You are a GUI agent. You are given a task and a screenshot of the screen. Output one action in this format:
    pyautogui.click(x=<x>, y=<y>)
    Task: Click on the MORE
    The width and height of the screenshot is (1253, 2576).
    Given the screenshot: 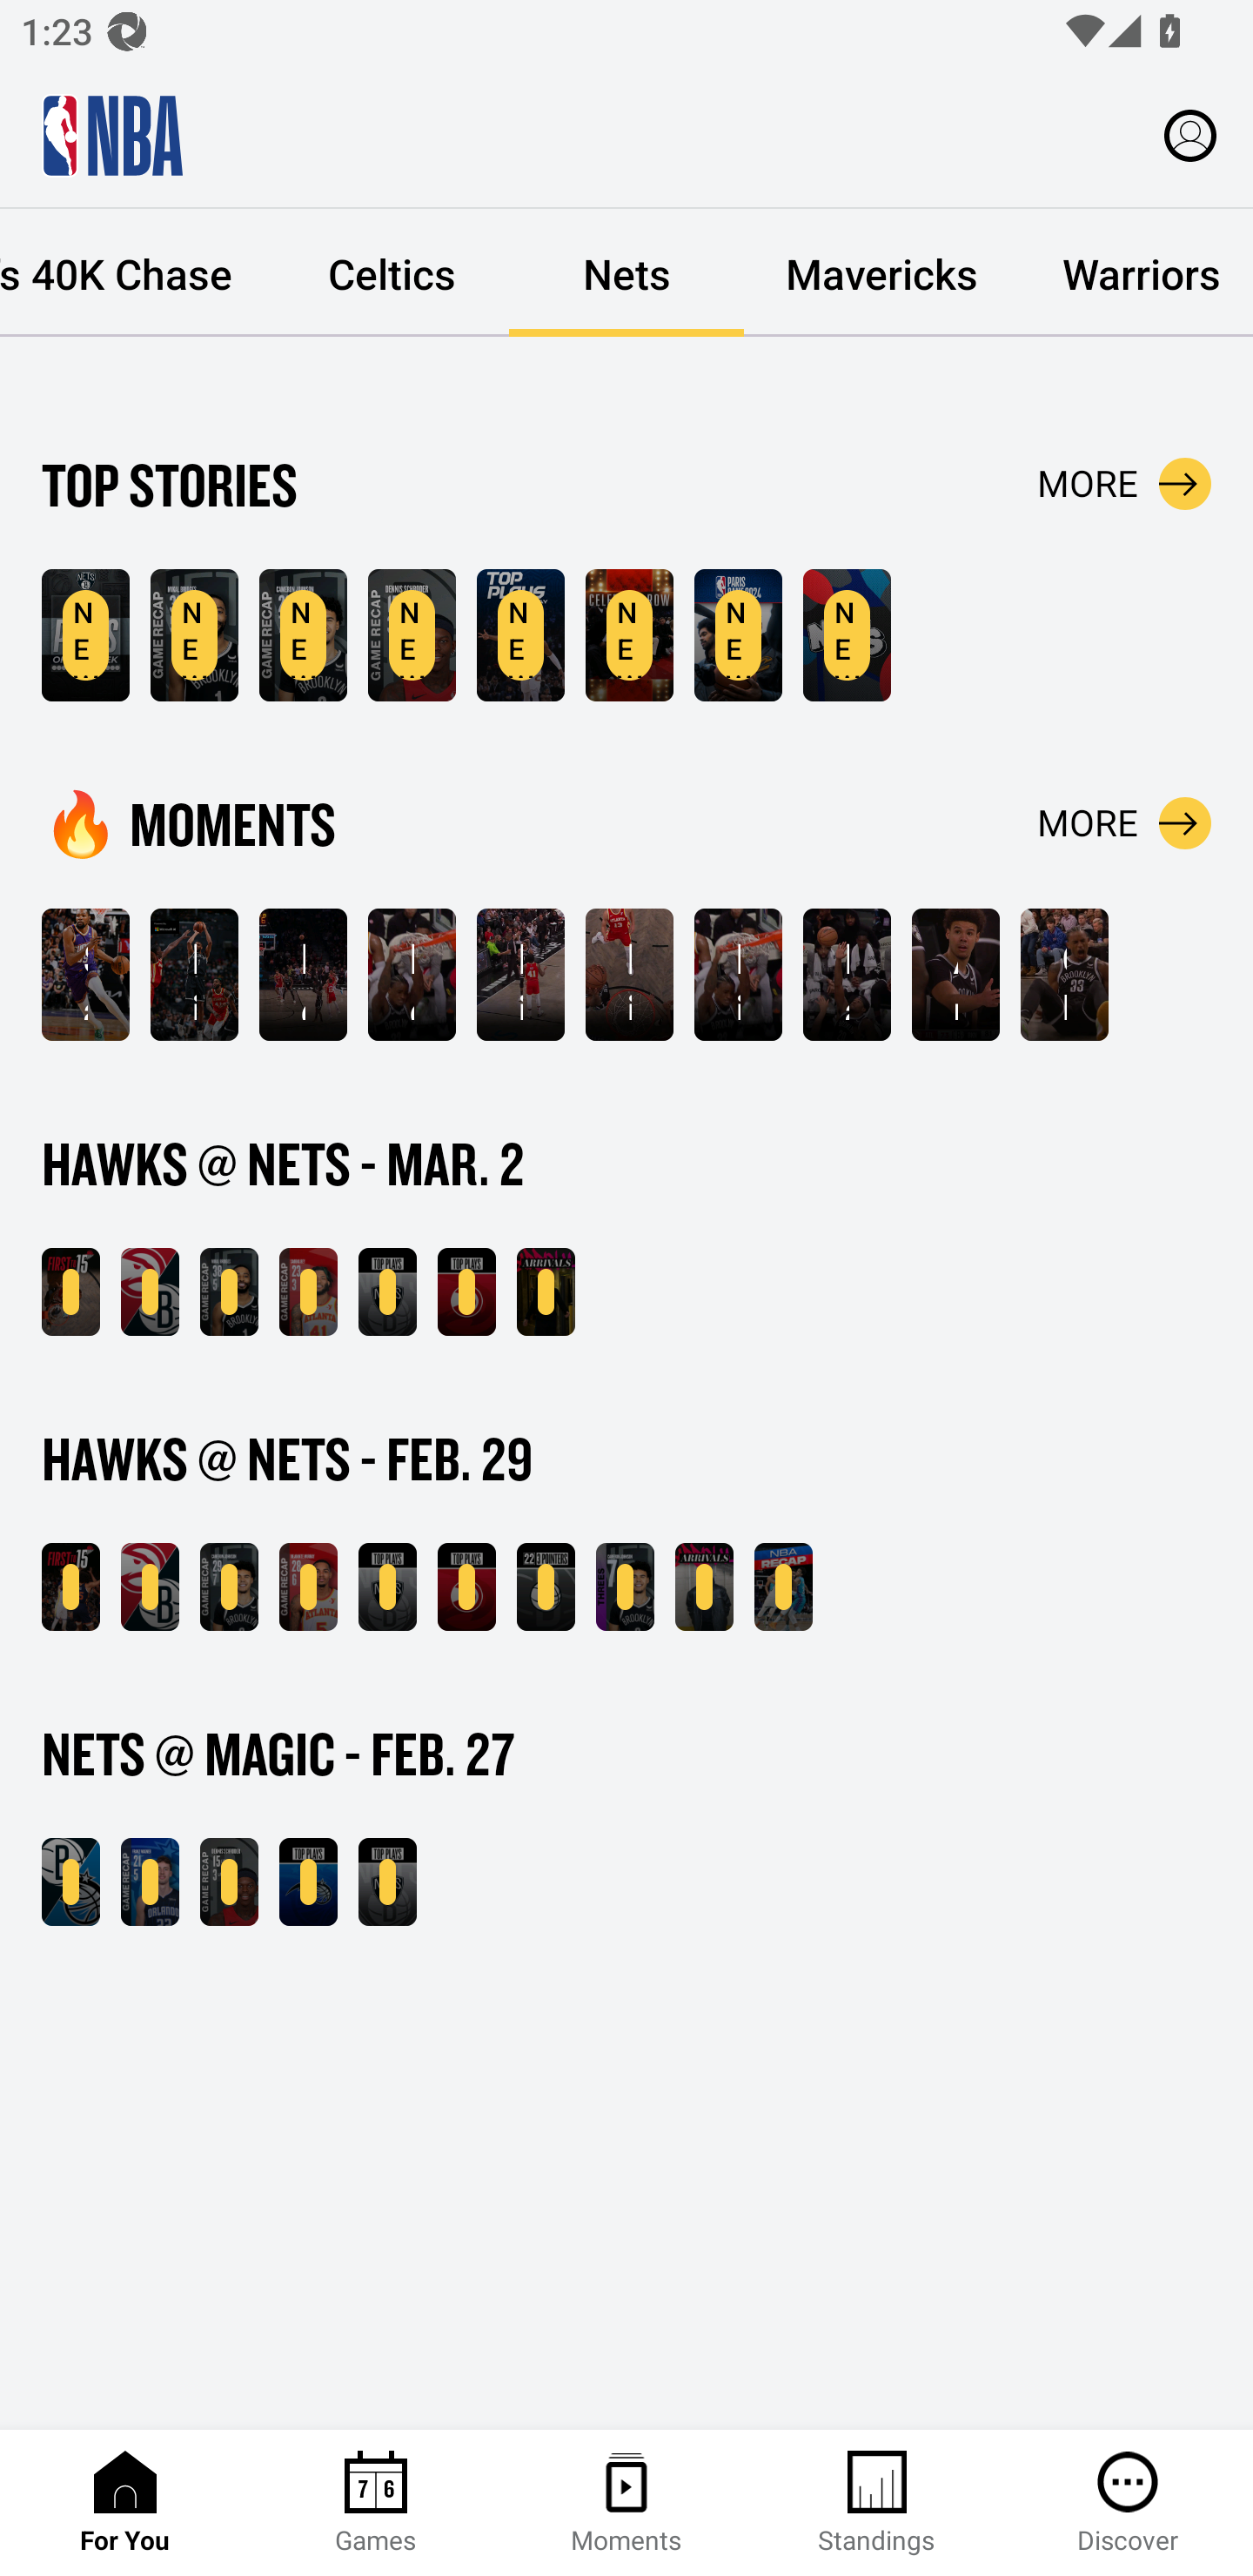 What is the action you would take?
    pyautogui.click(x=1124, y=822)
    